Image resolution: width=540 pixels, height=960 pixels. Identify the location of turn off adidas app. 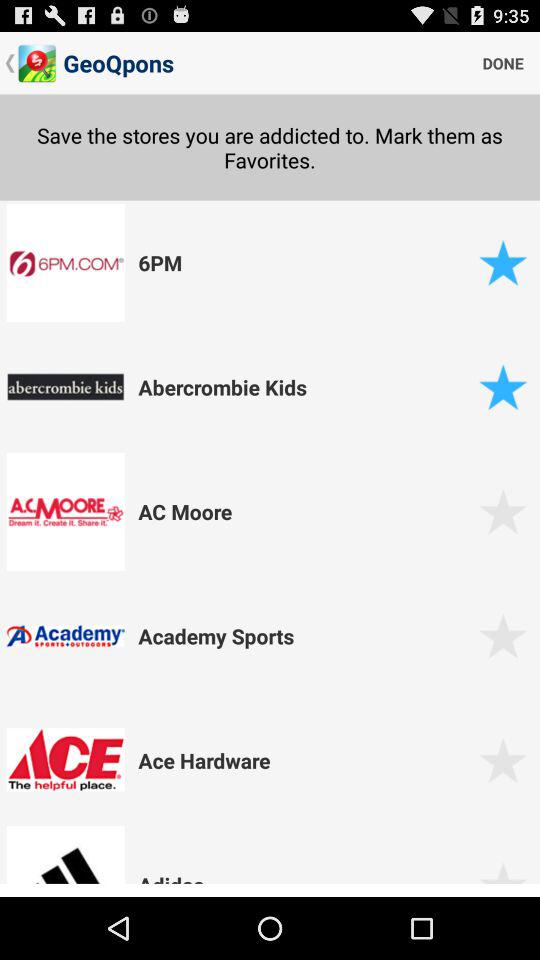
(305, 880).